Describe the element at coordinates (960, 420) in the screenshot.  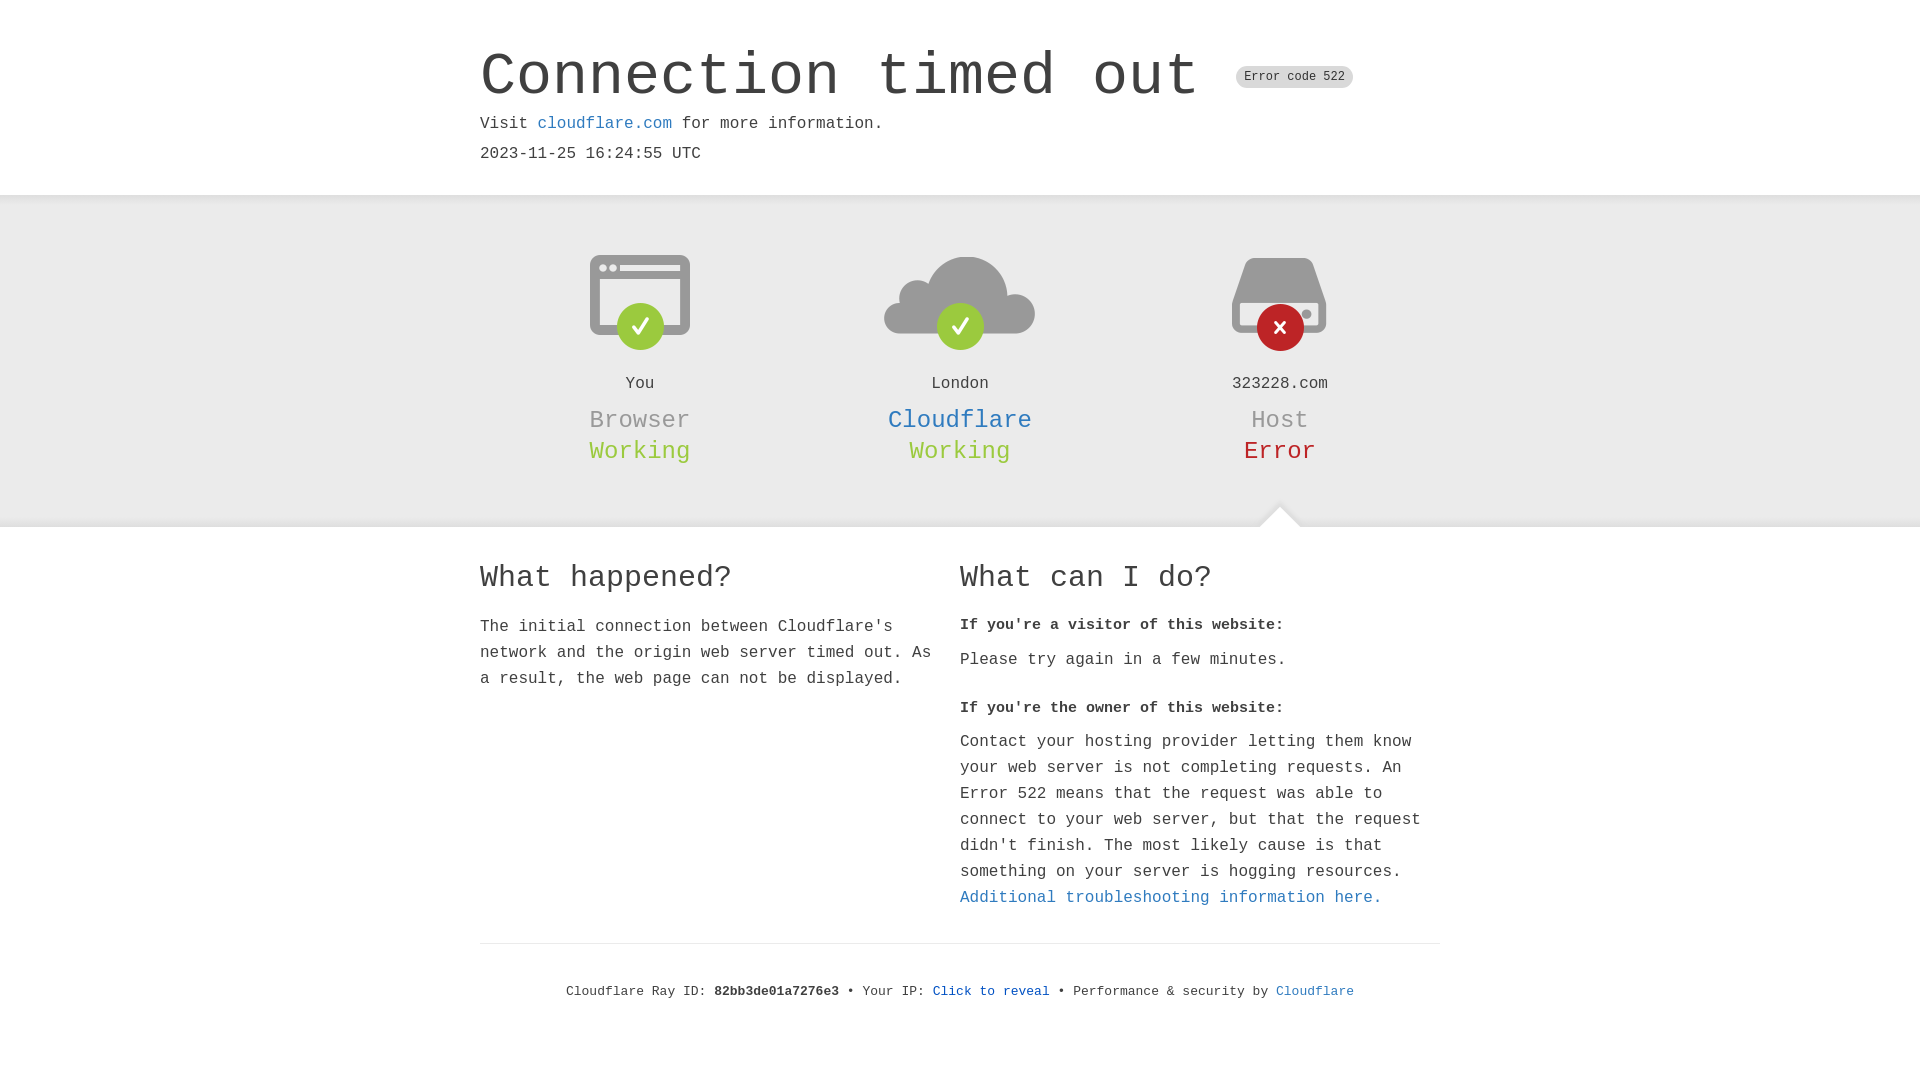
I see `Cloudflare` at that location.